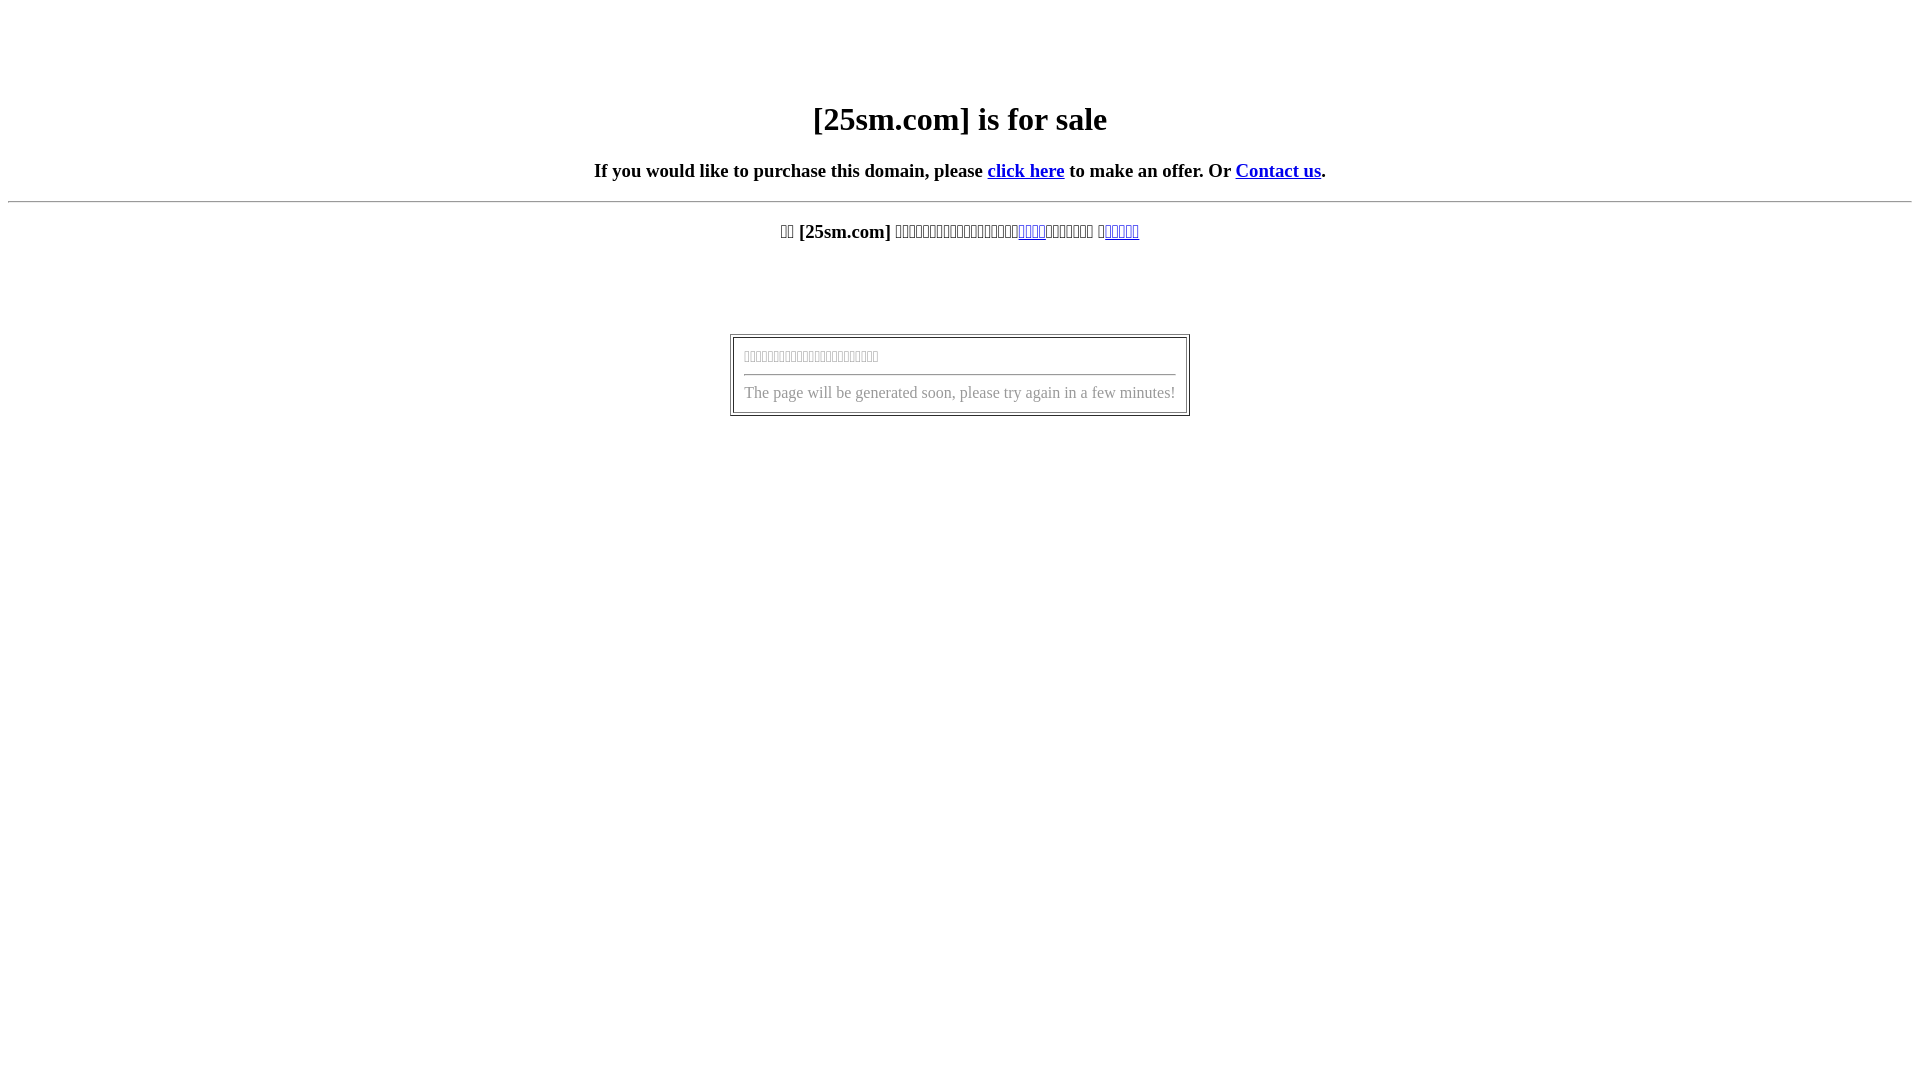 Image resolution: width=1920 pixels, height=1080 pixels. Describe the element at coordinates (1026, 170) in the screenshot. I see `click here` at that location.